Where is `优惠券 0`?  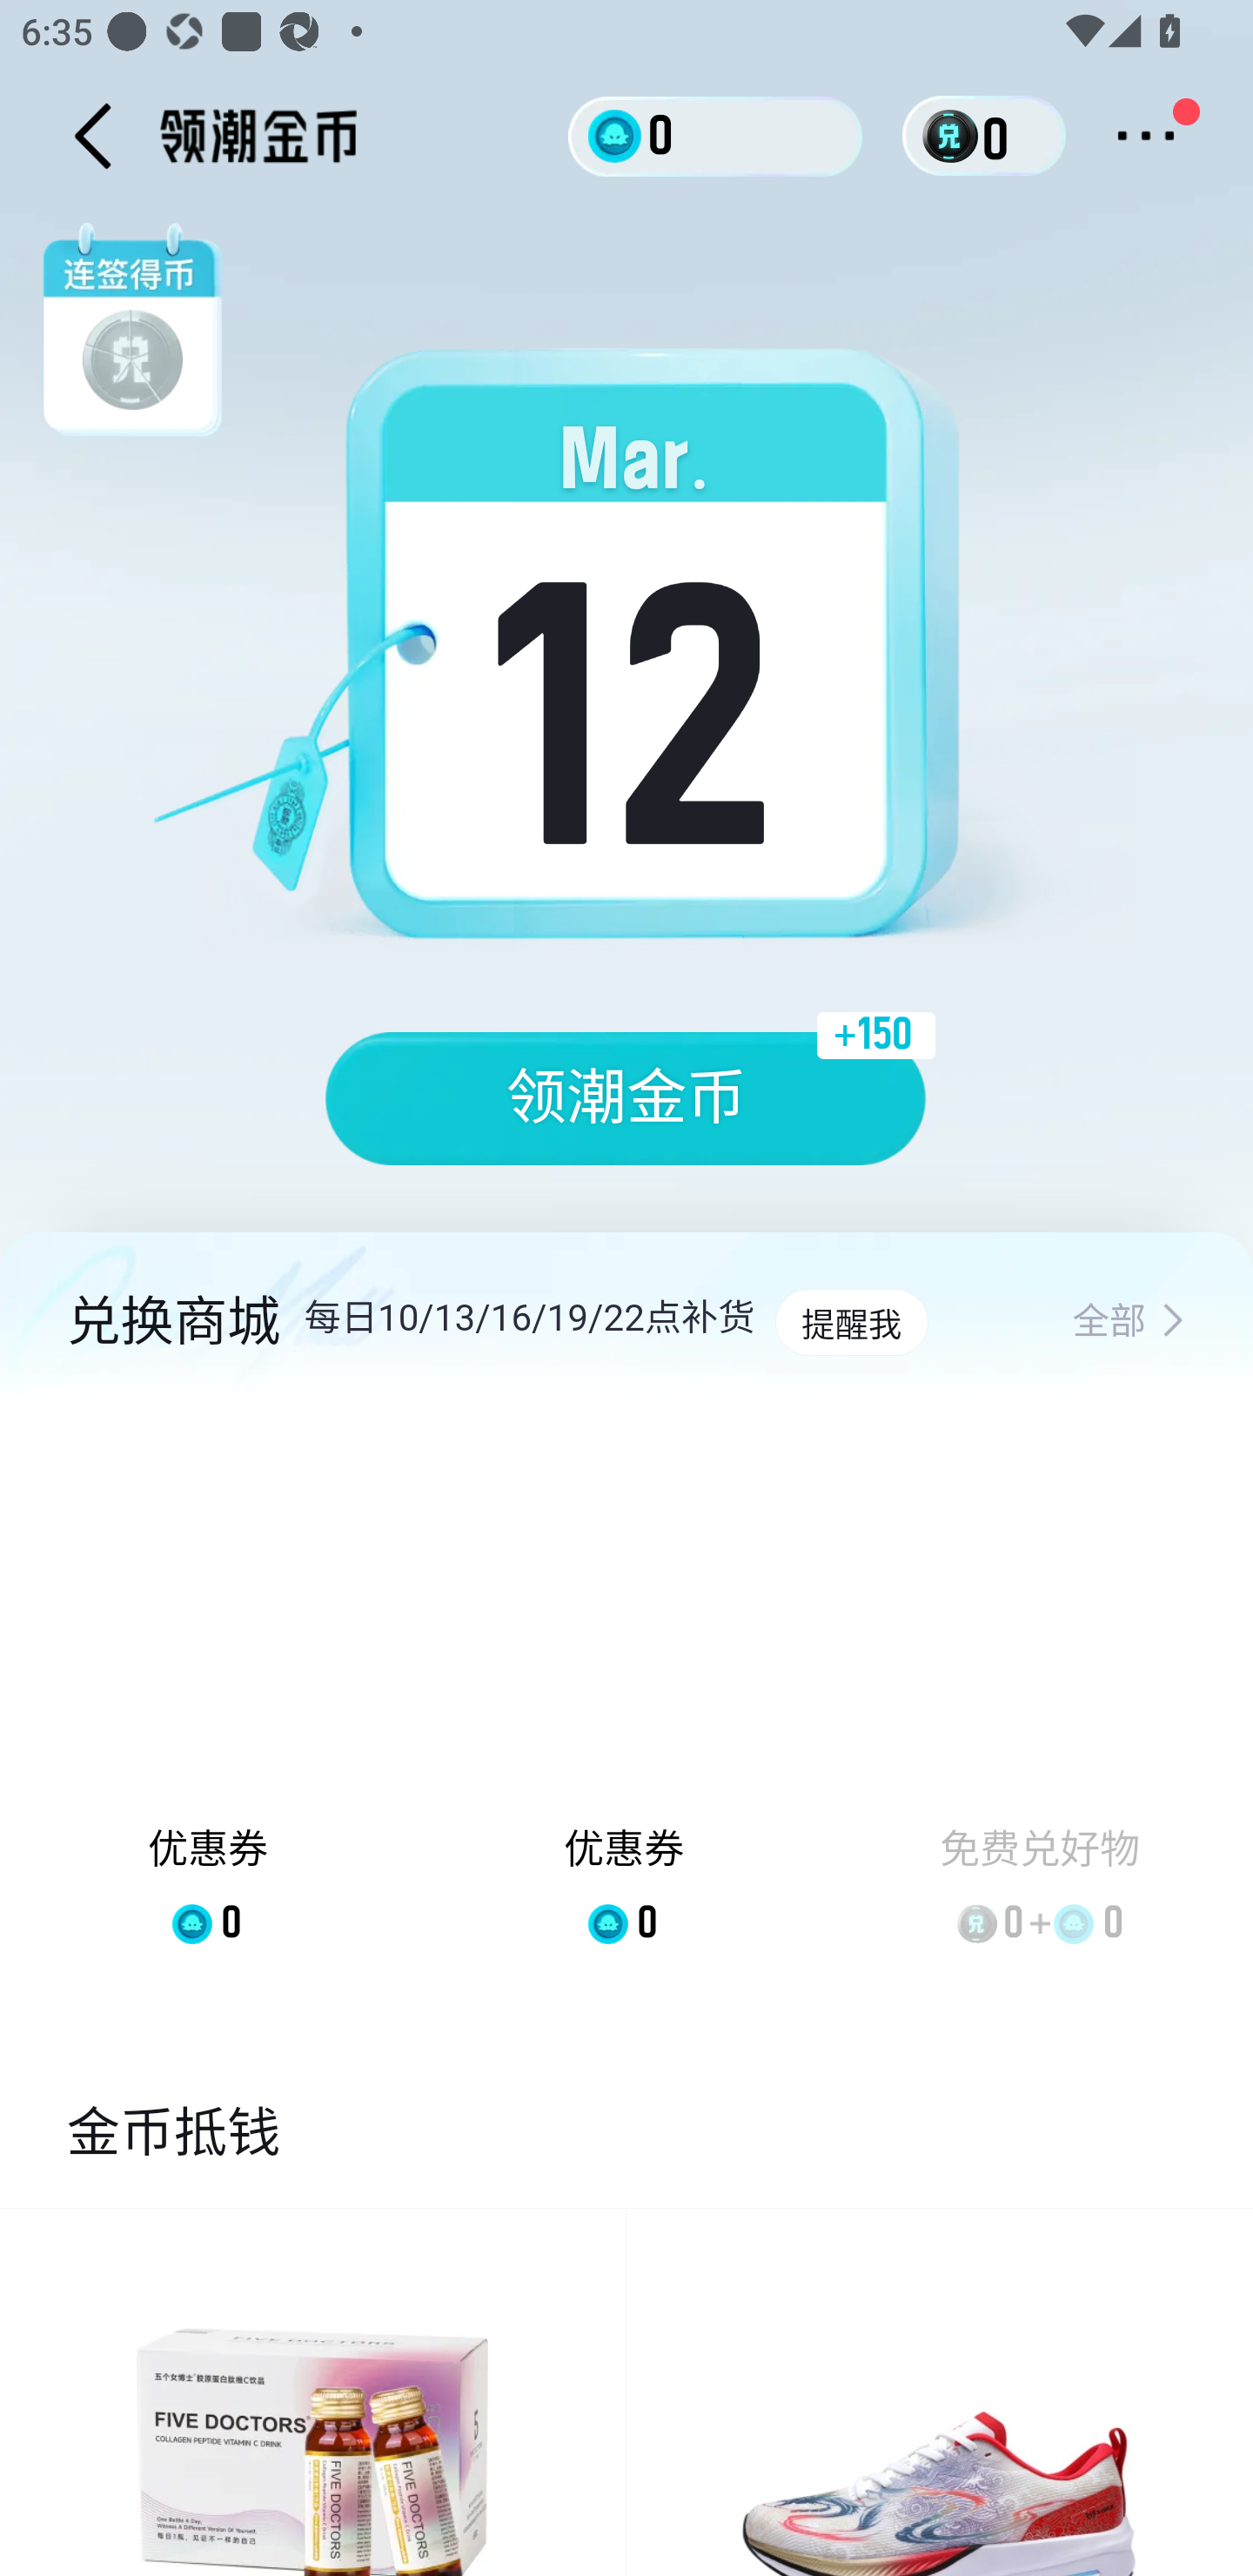 优惠券 0 is located at coordinates (209, 1695).